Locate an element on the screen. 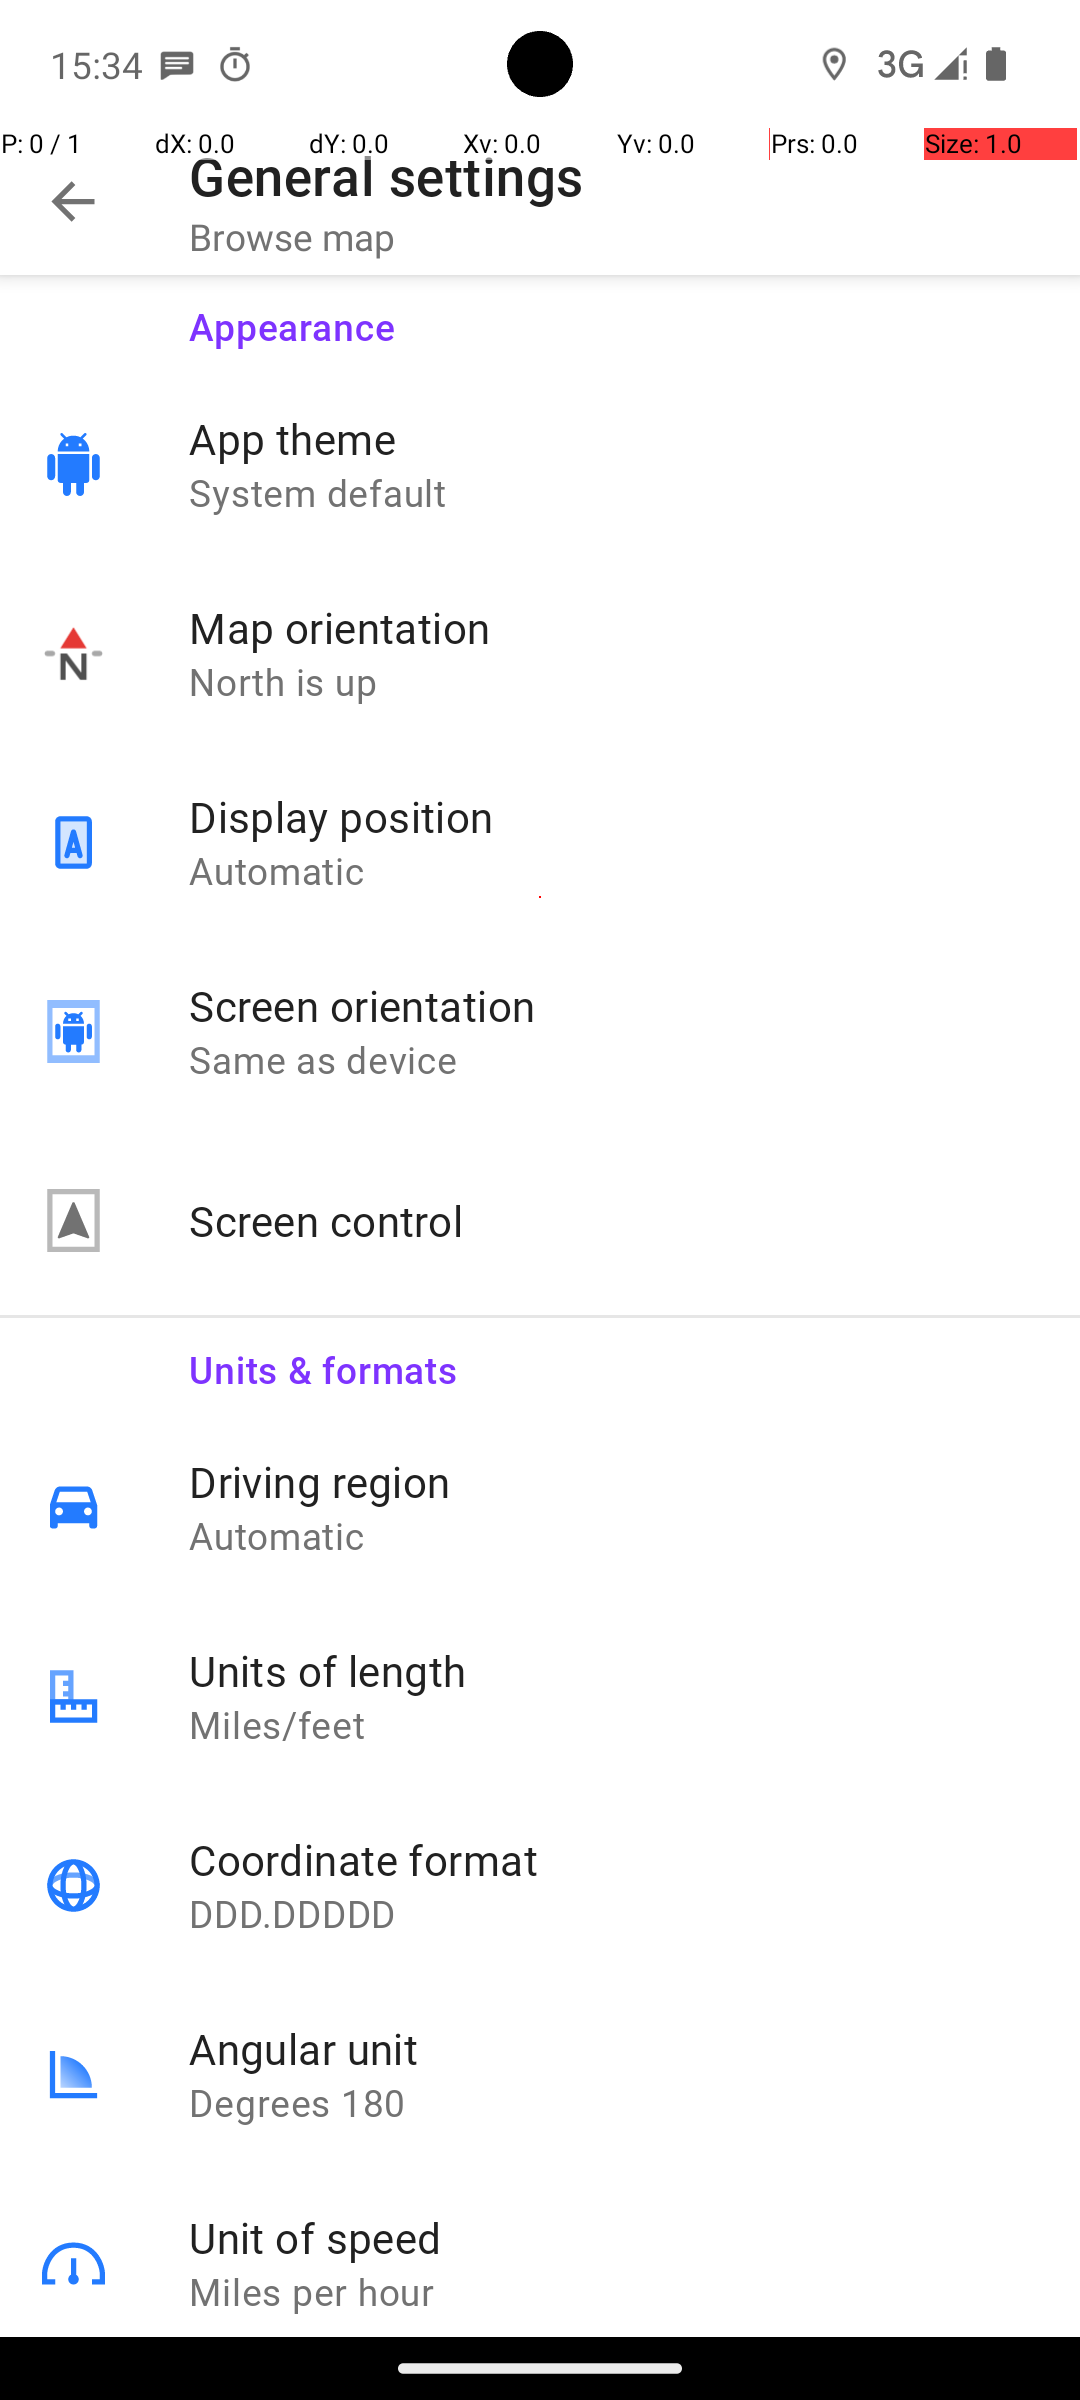 The width and height of the screenshot is (1080, 2400). Screen control is located at coordinates (614, 1220).